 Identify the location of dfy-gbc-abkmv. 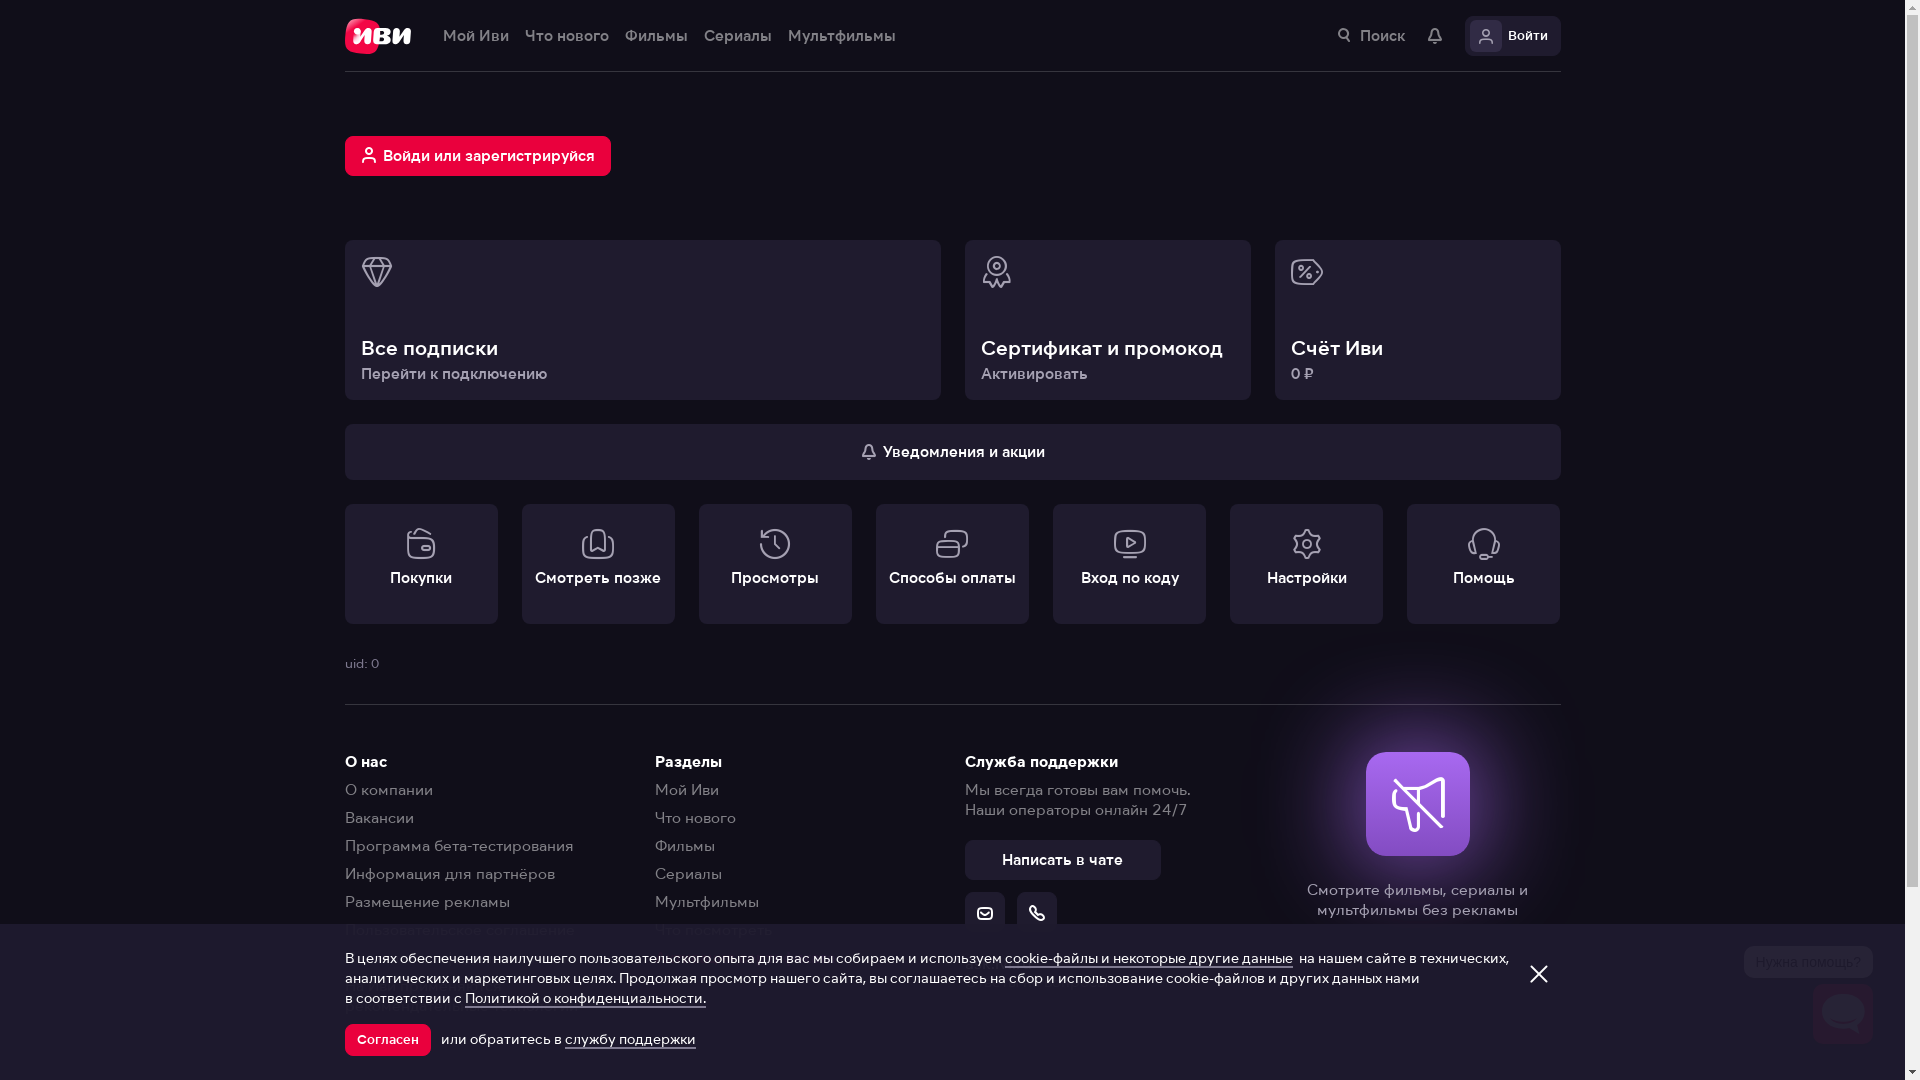
(960, 218).